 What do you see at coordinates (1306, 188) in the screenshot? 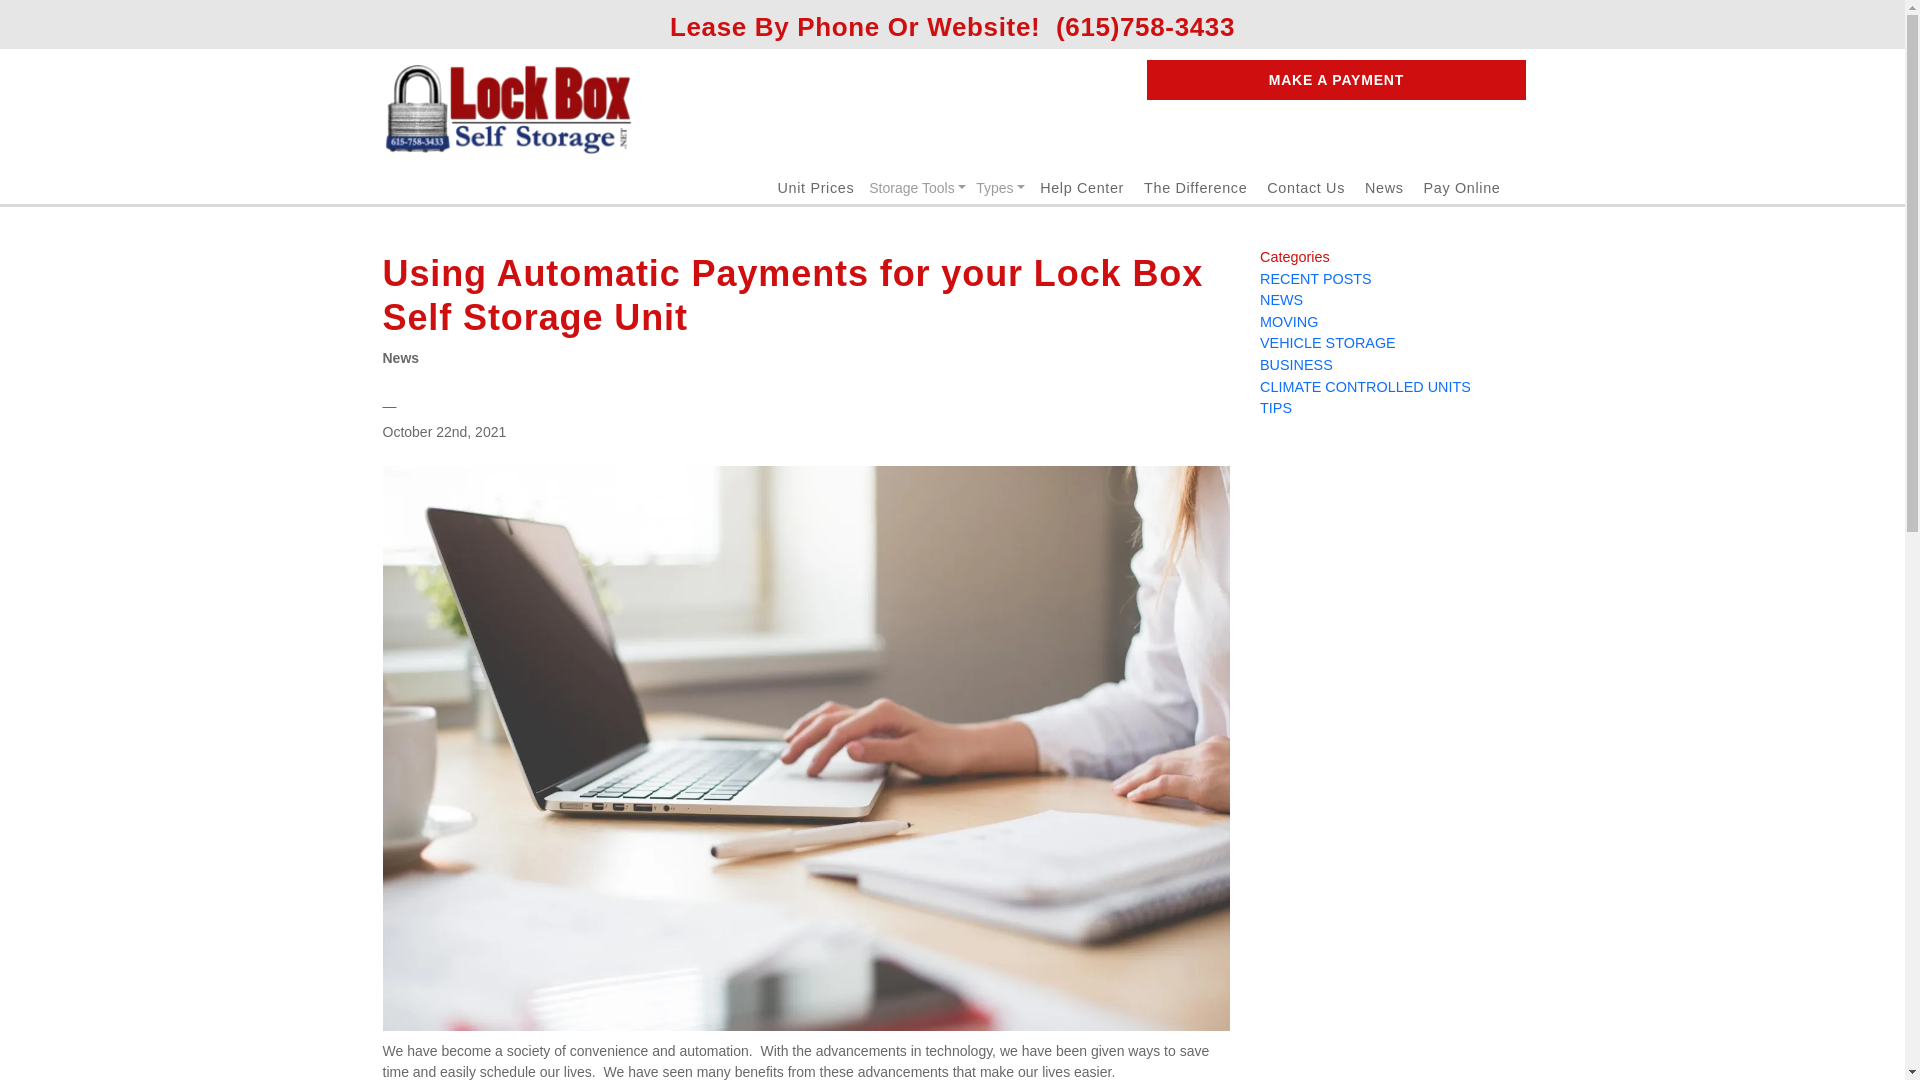
I see `Contact Us` at bounding box center [1306, 188].